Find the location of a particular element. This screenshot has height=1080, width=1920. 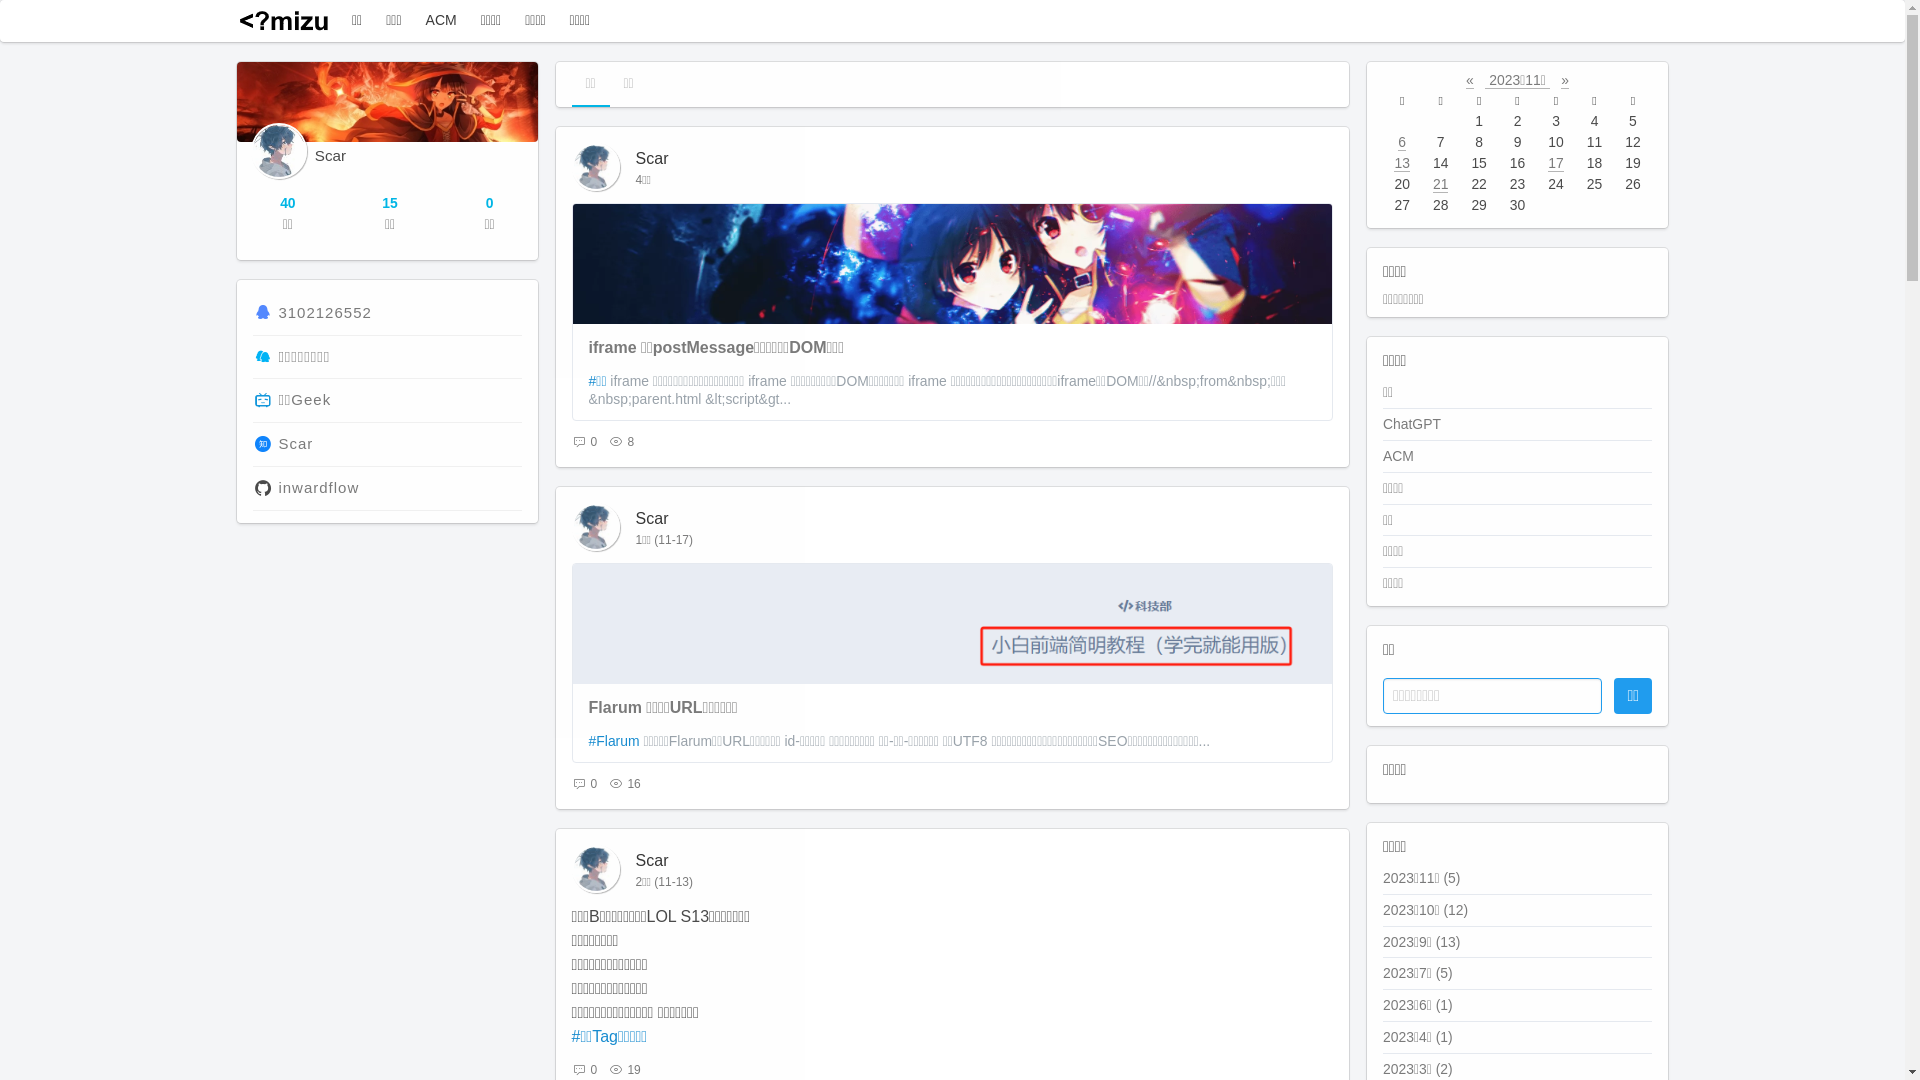

21 is located at coordinates (1440, 184).